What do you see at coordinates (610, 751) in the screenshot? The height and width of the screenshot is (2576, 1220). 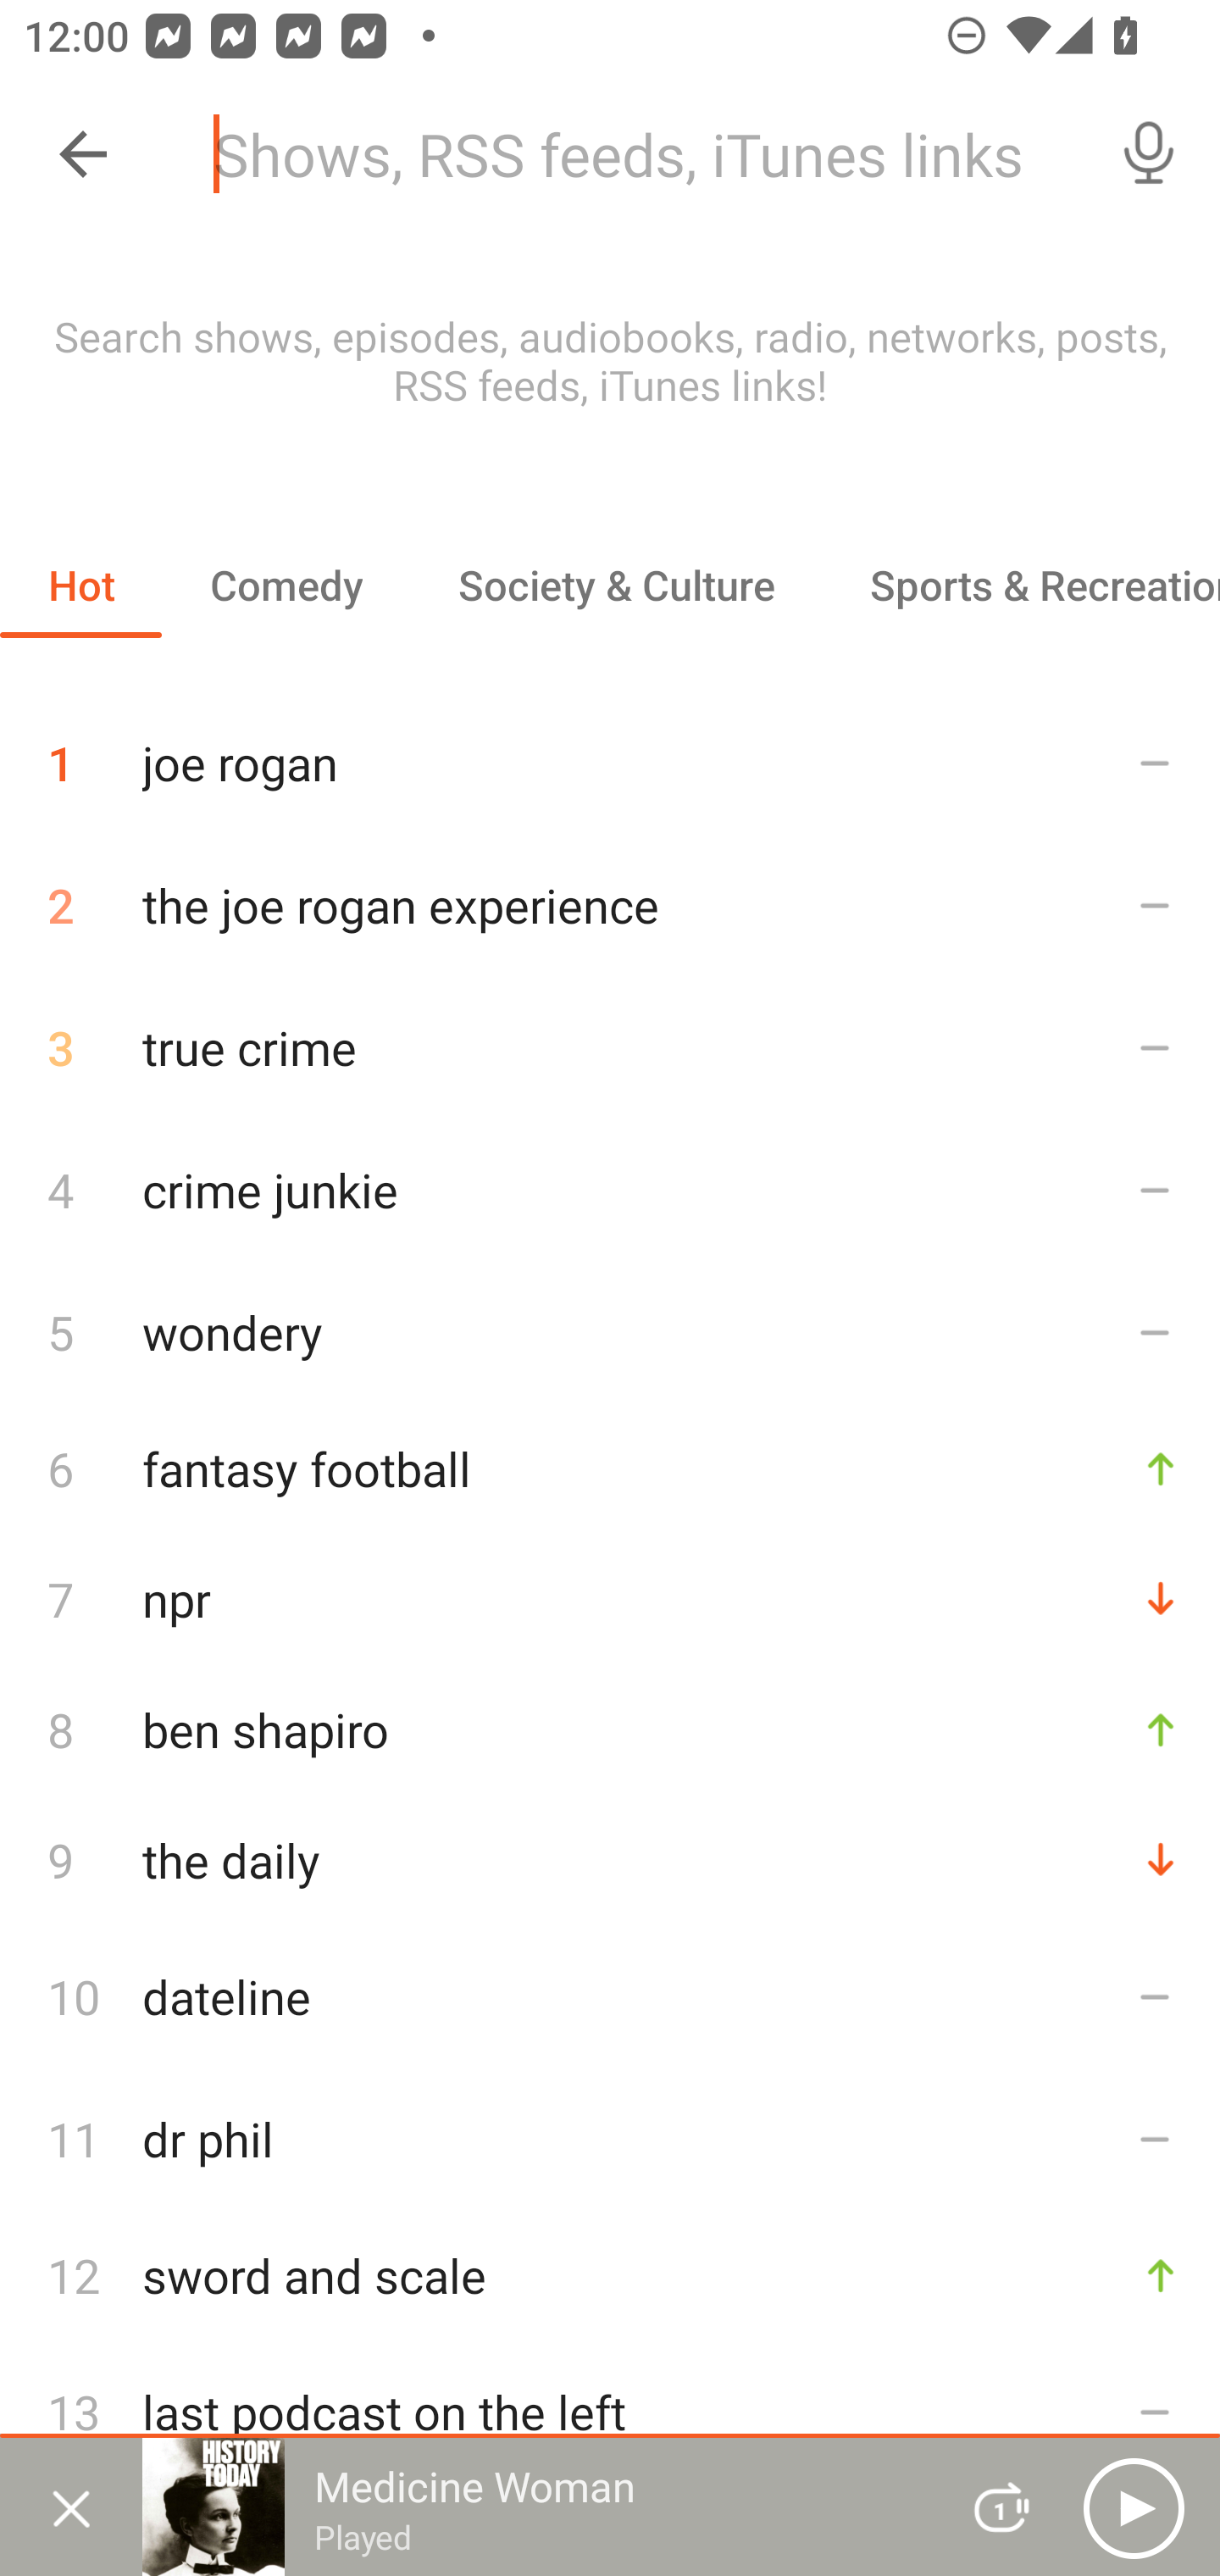 I see `1 joe rogan` at bounding box center [610, 751].